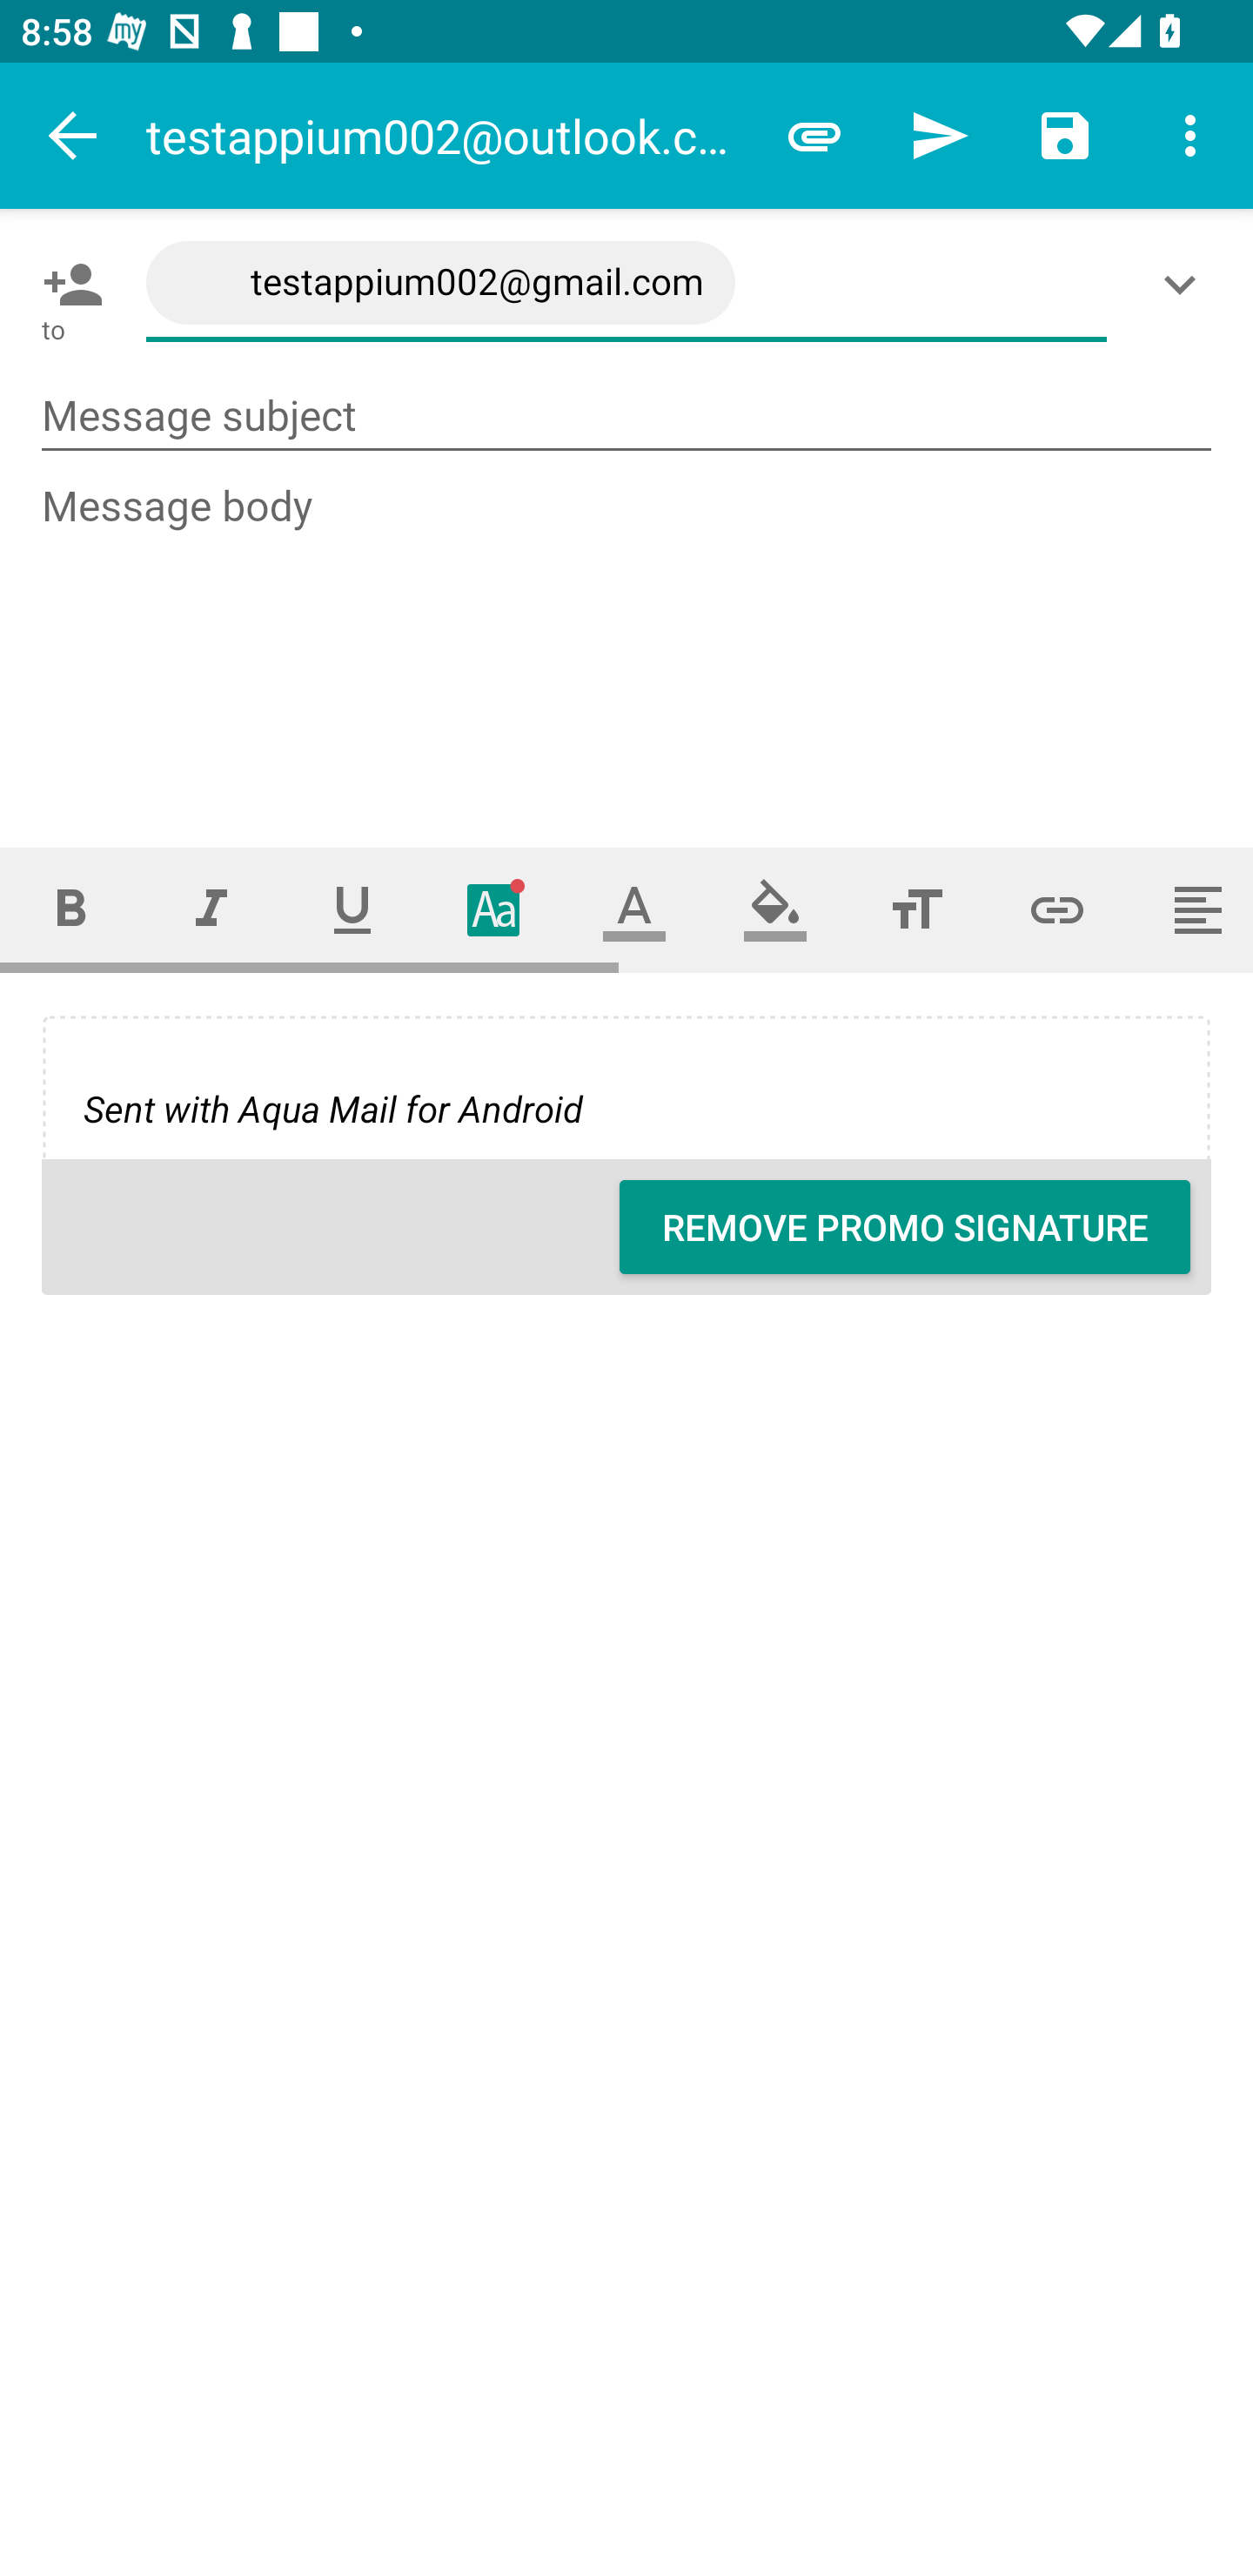  I want to click on Show/Add CC/BCC, so click(1185, 284).